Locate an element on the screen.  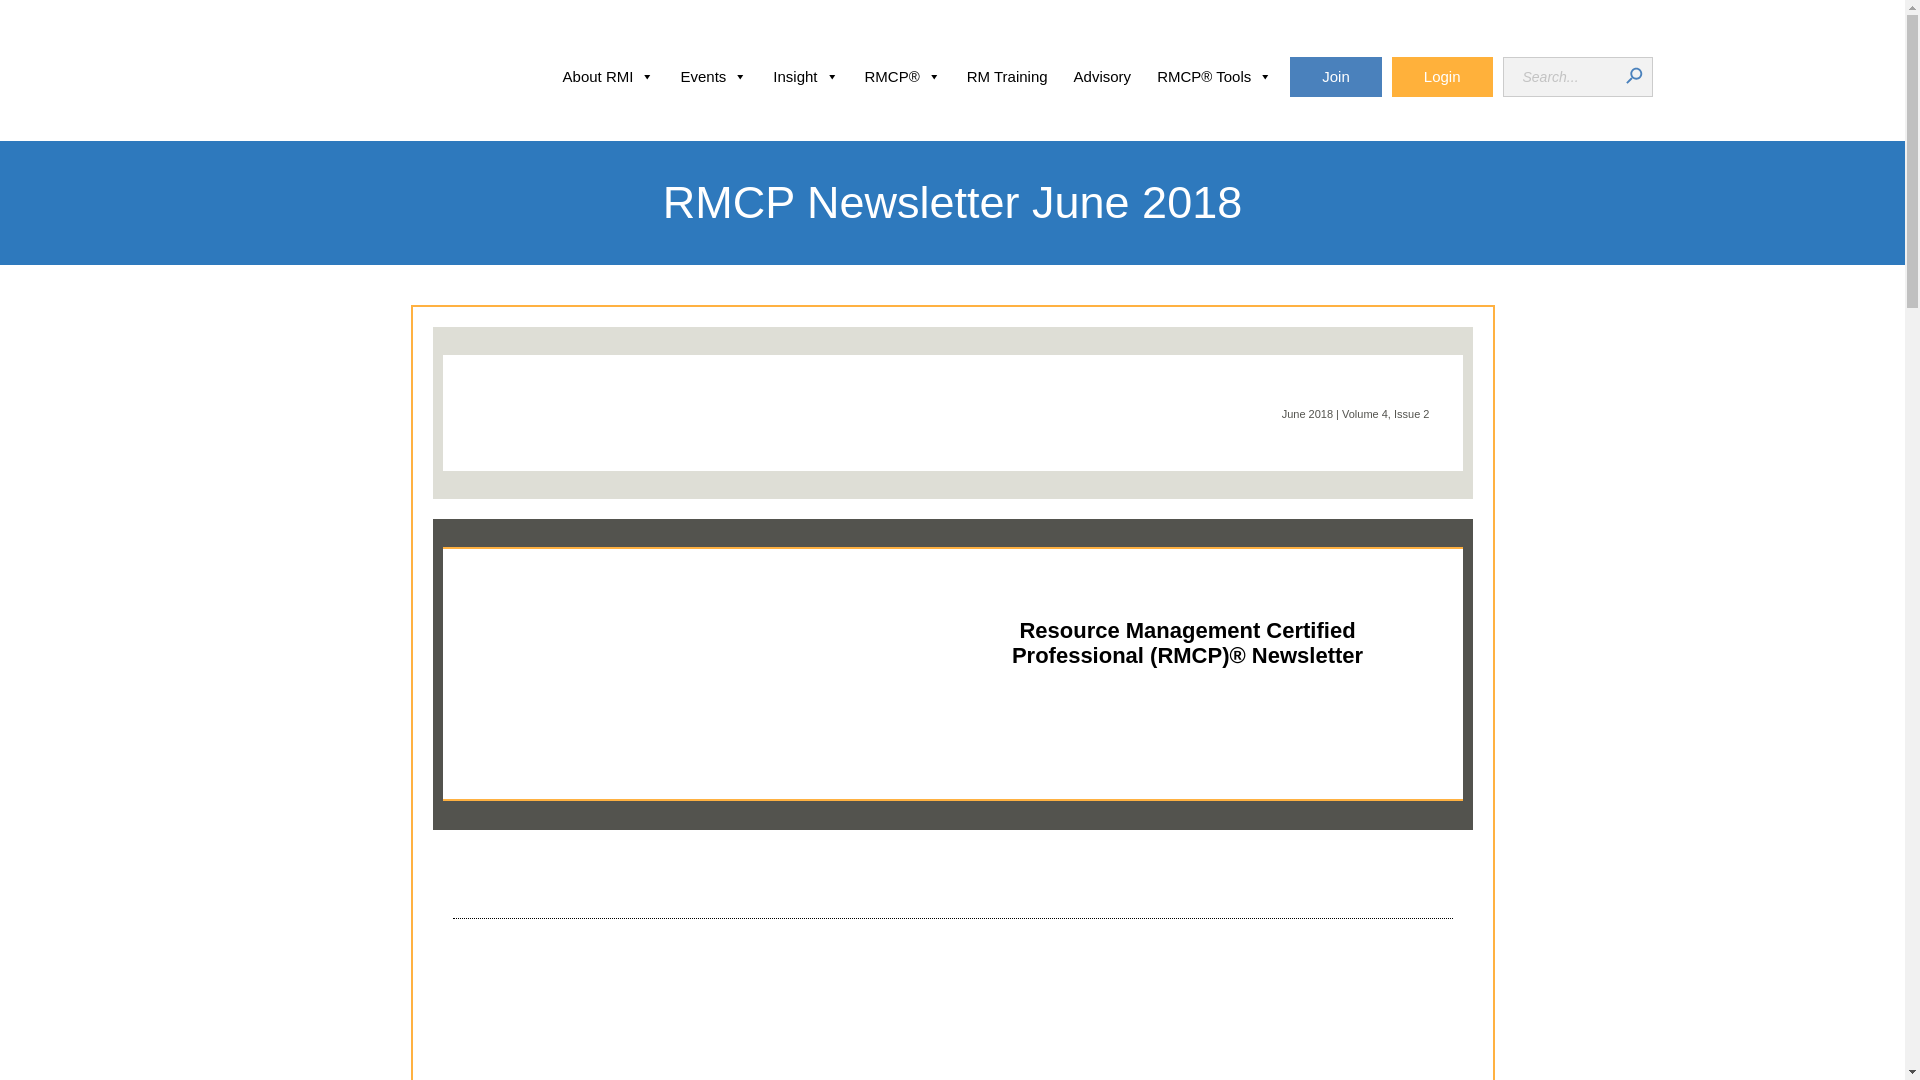
Events is located at coordinates (713, 77).